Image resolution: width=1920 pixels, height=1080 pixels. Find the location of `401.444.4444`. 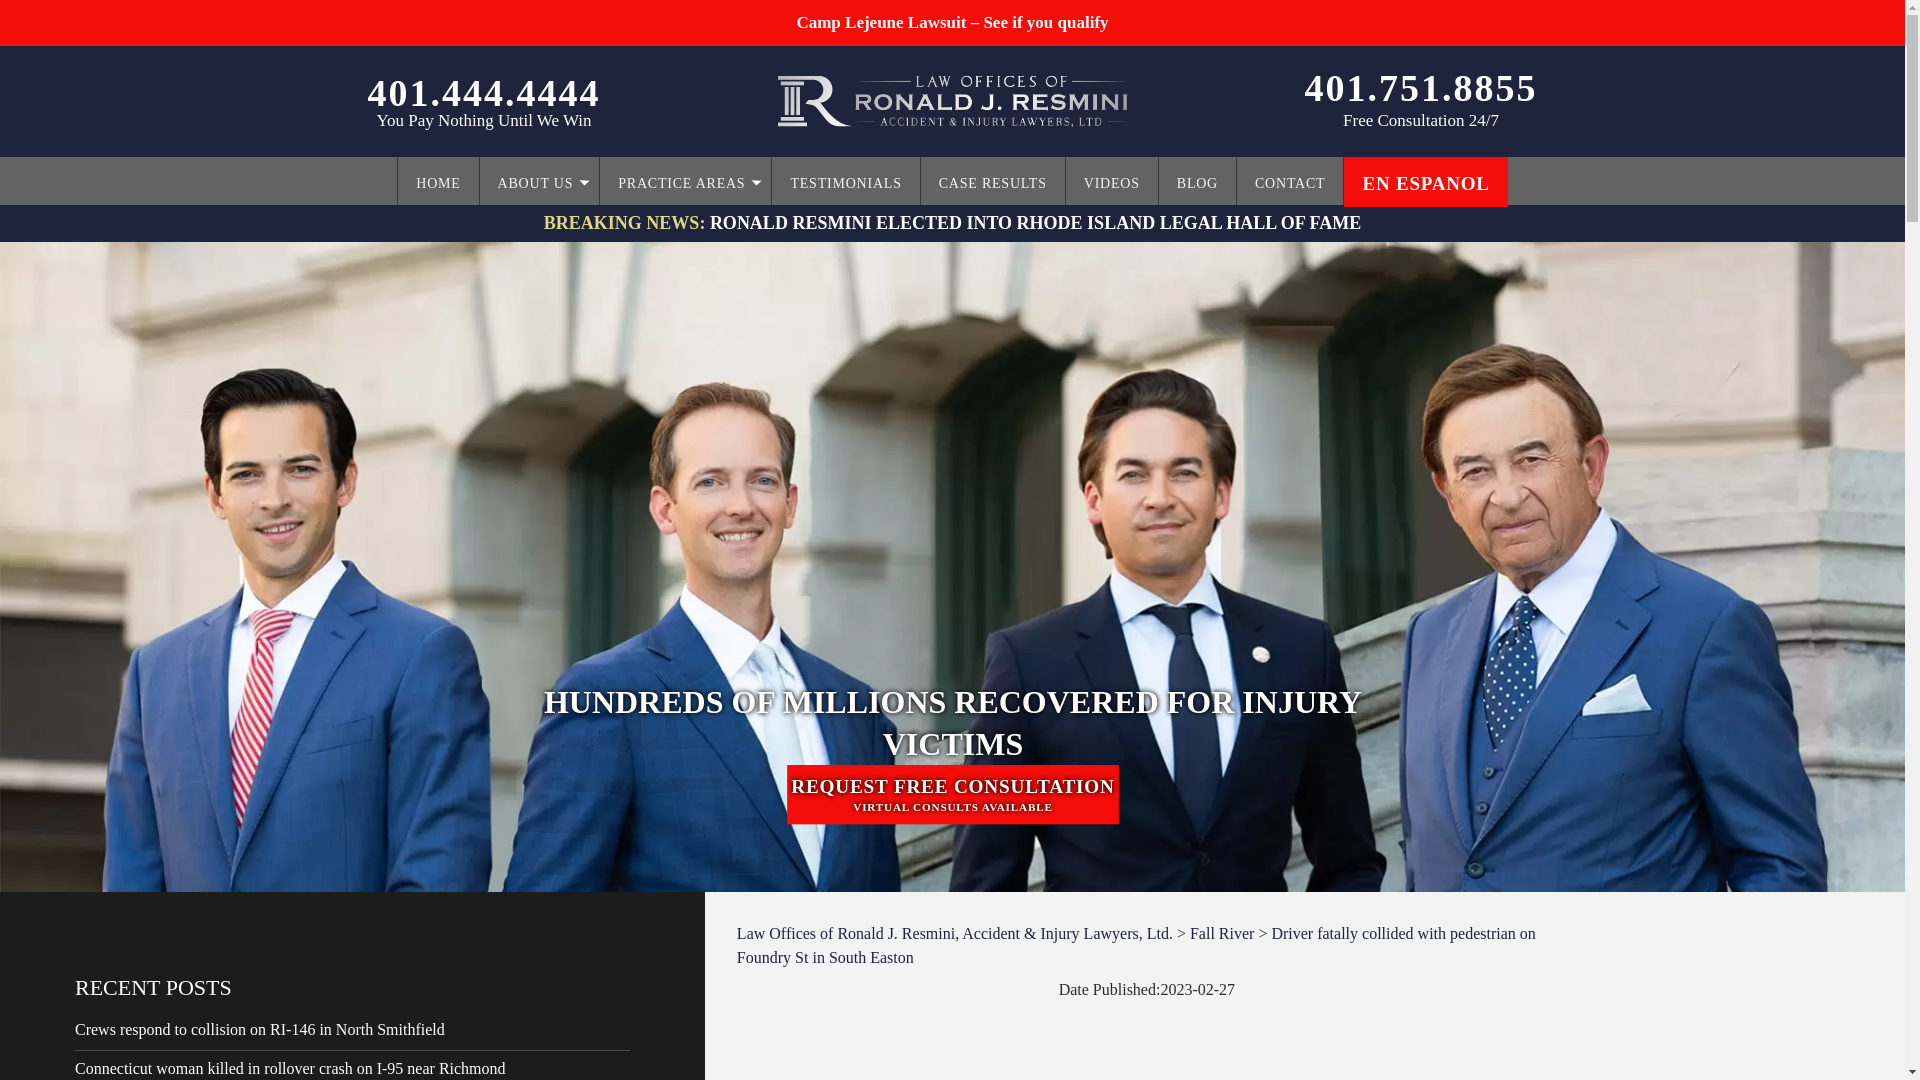

401.444.4444 is located at coordinates (484, 93).